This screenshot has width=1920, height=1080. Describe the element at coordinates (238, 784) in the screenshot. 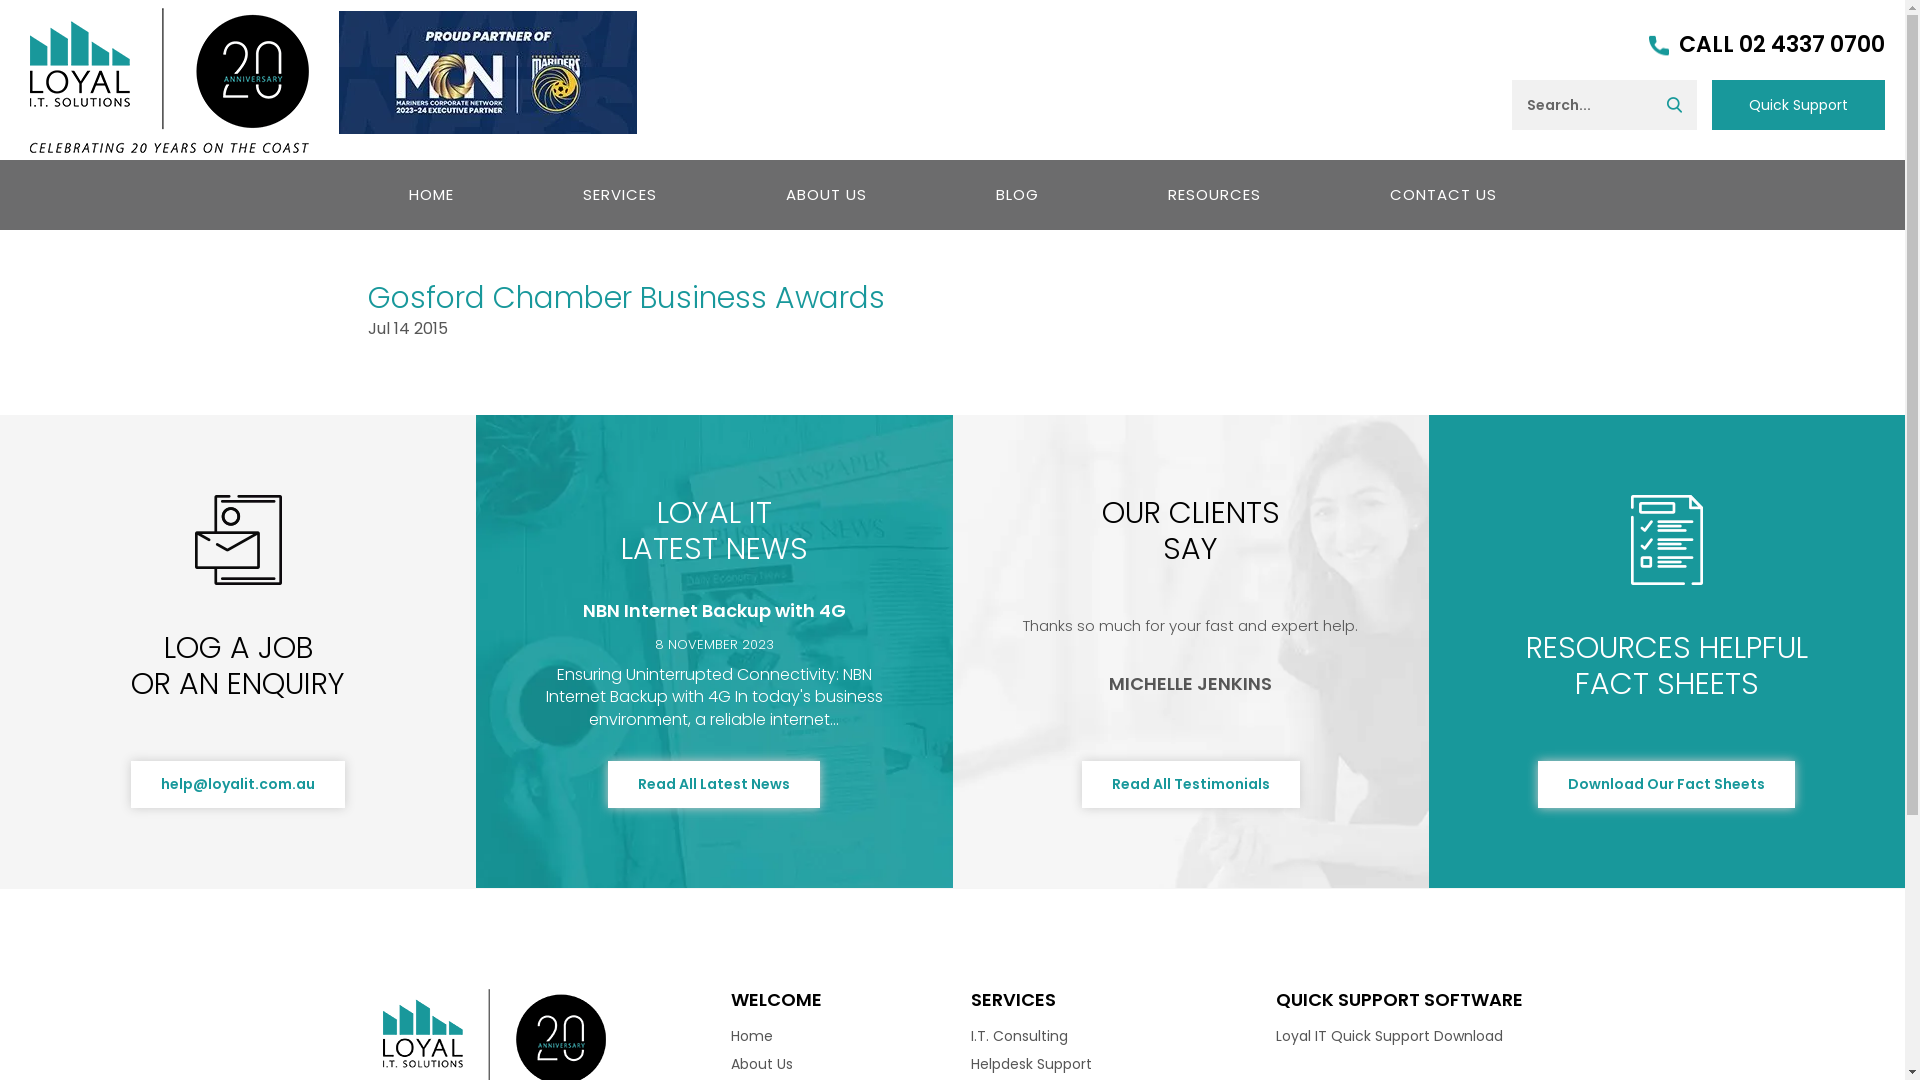

I see `help@loyalit.com.au` at that location.